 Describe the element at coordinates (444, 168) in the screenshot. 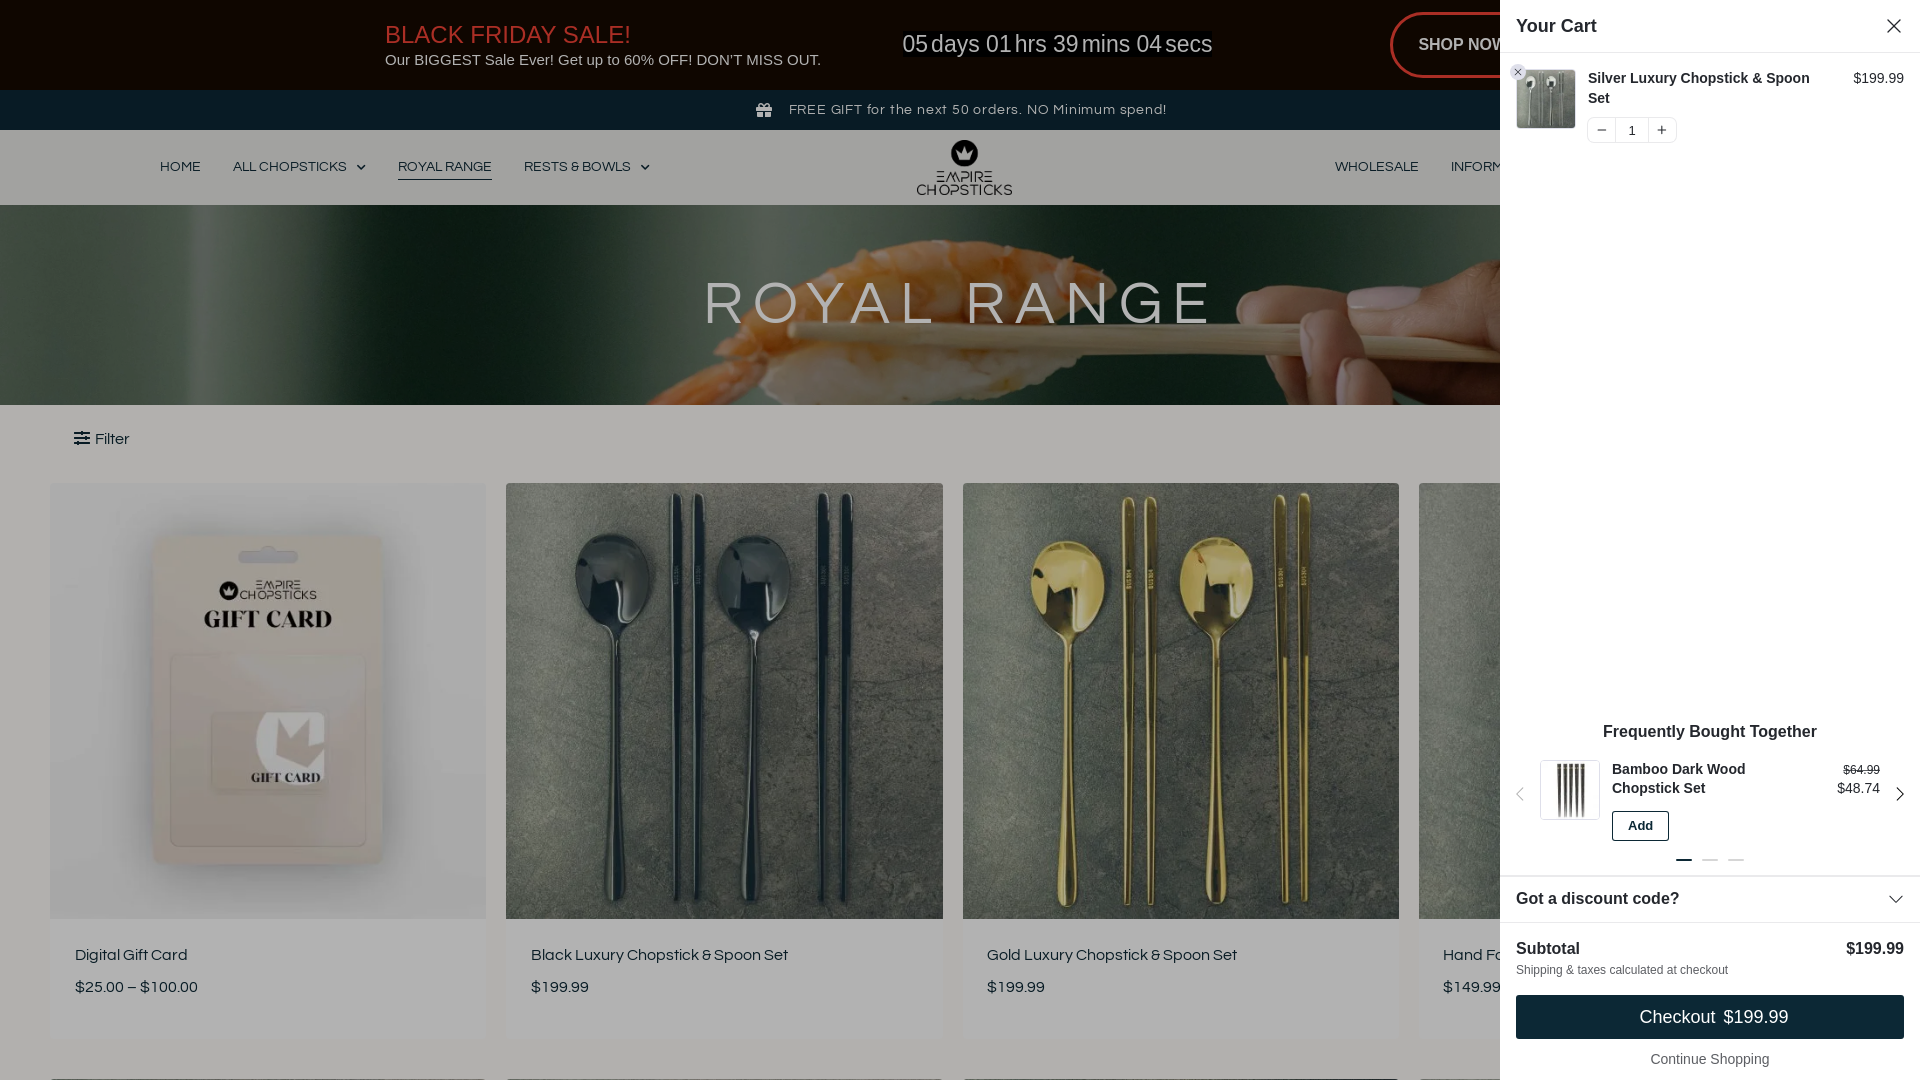

I see `ROYAL RANGE` at that location.